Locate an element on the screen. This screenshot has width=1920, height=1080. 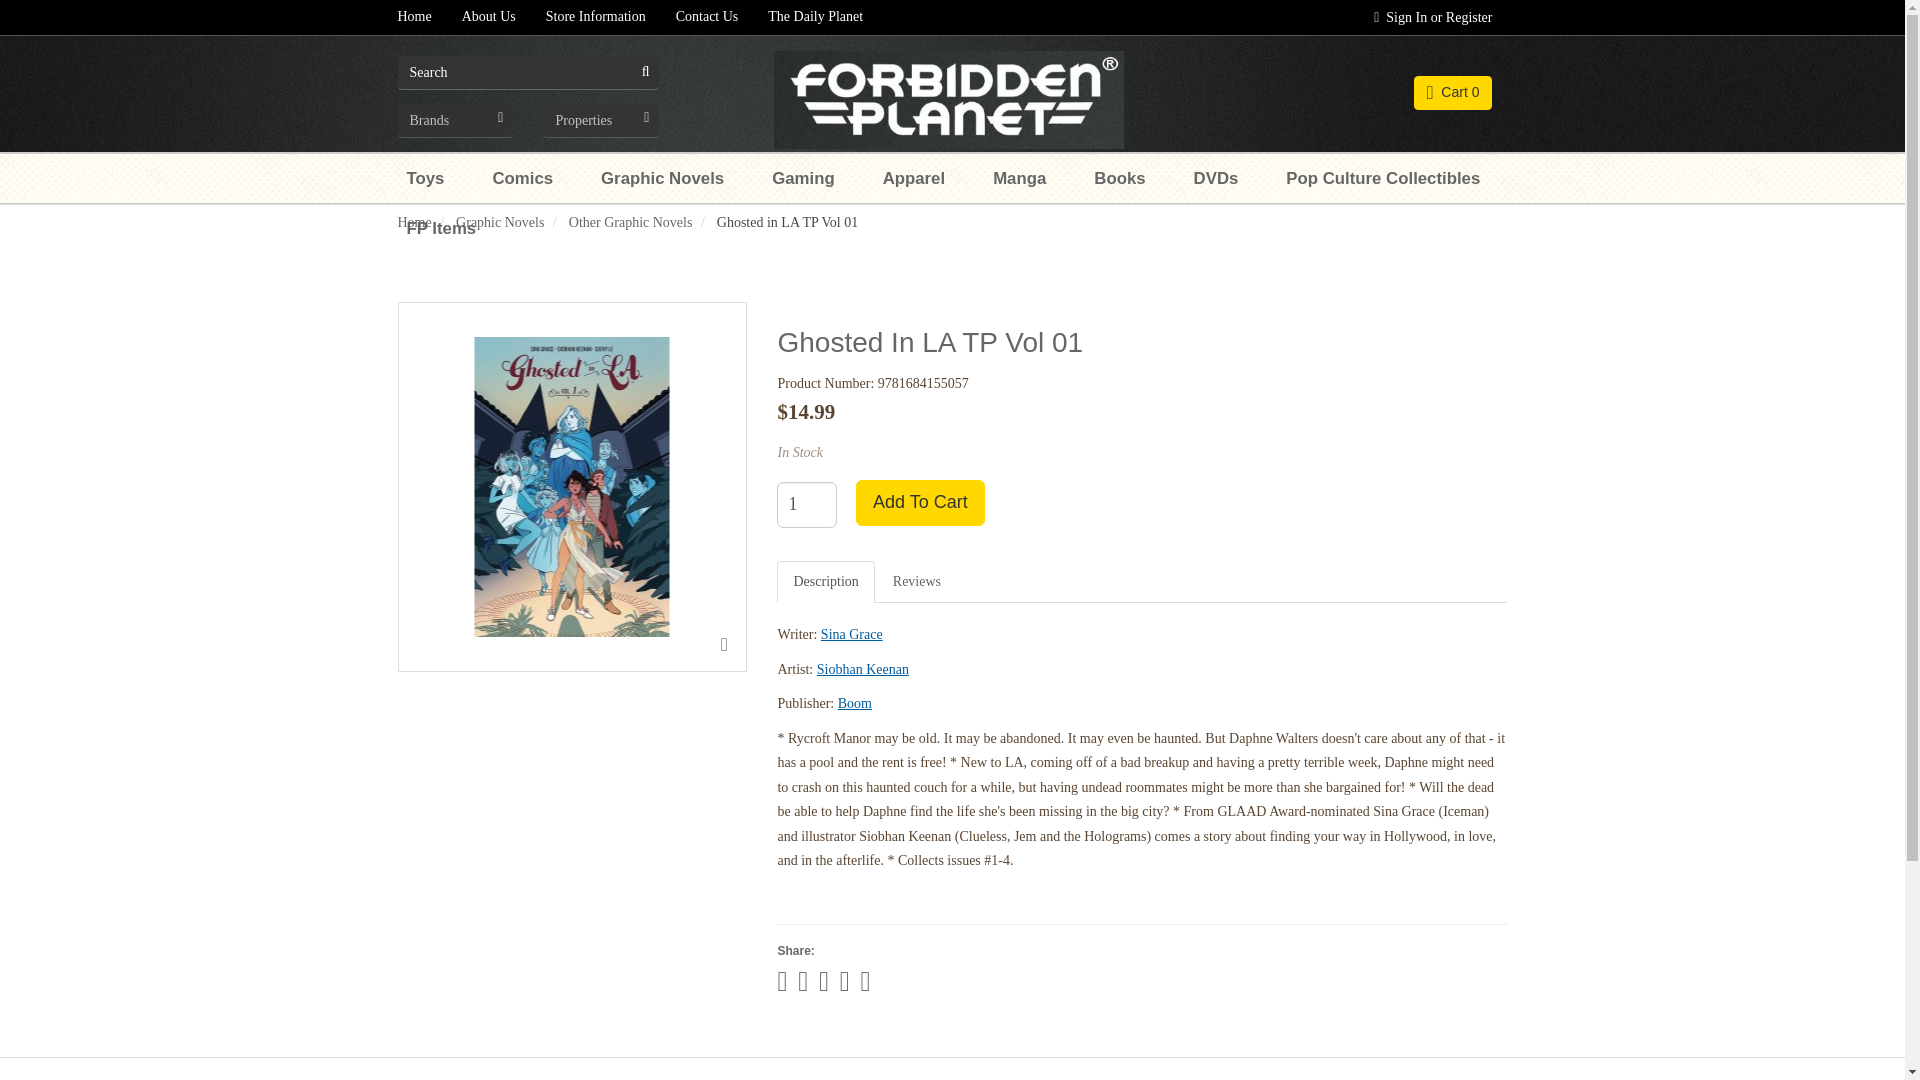
Contact Us is located at coordinates (707, 17).